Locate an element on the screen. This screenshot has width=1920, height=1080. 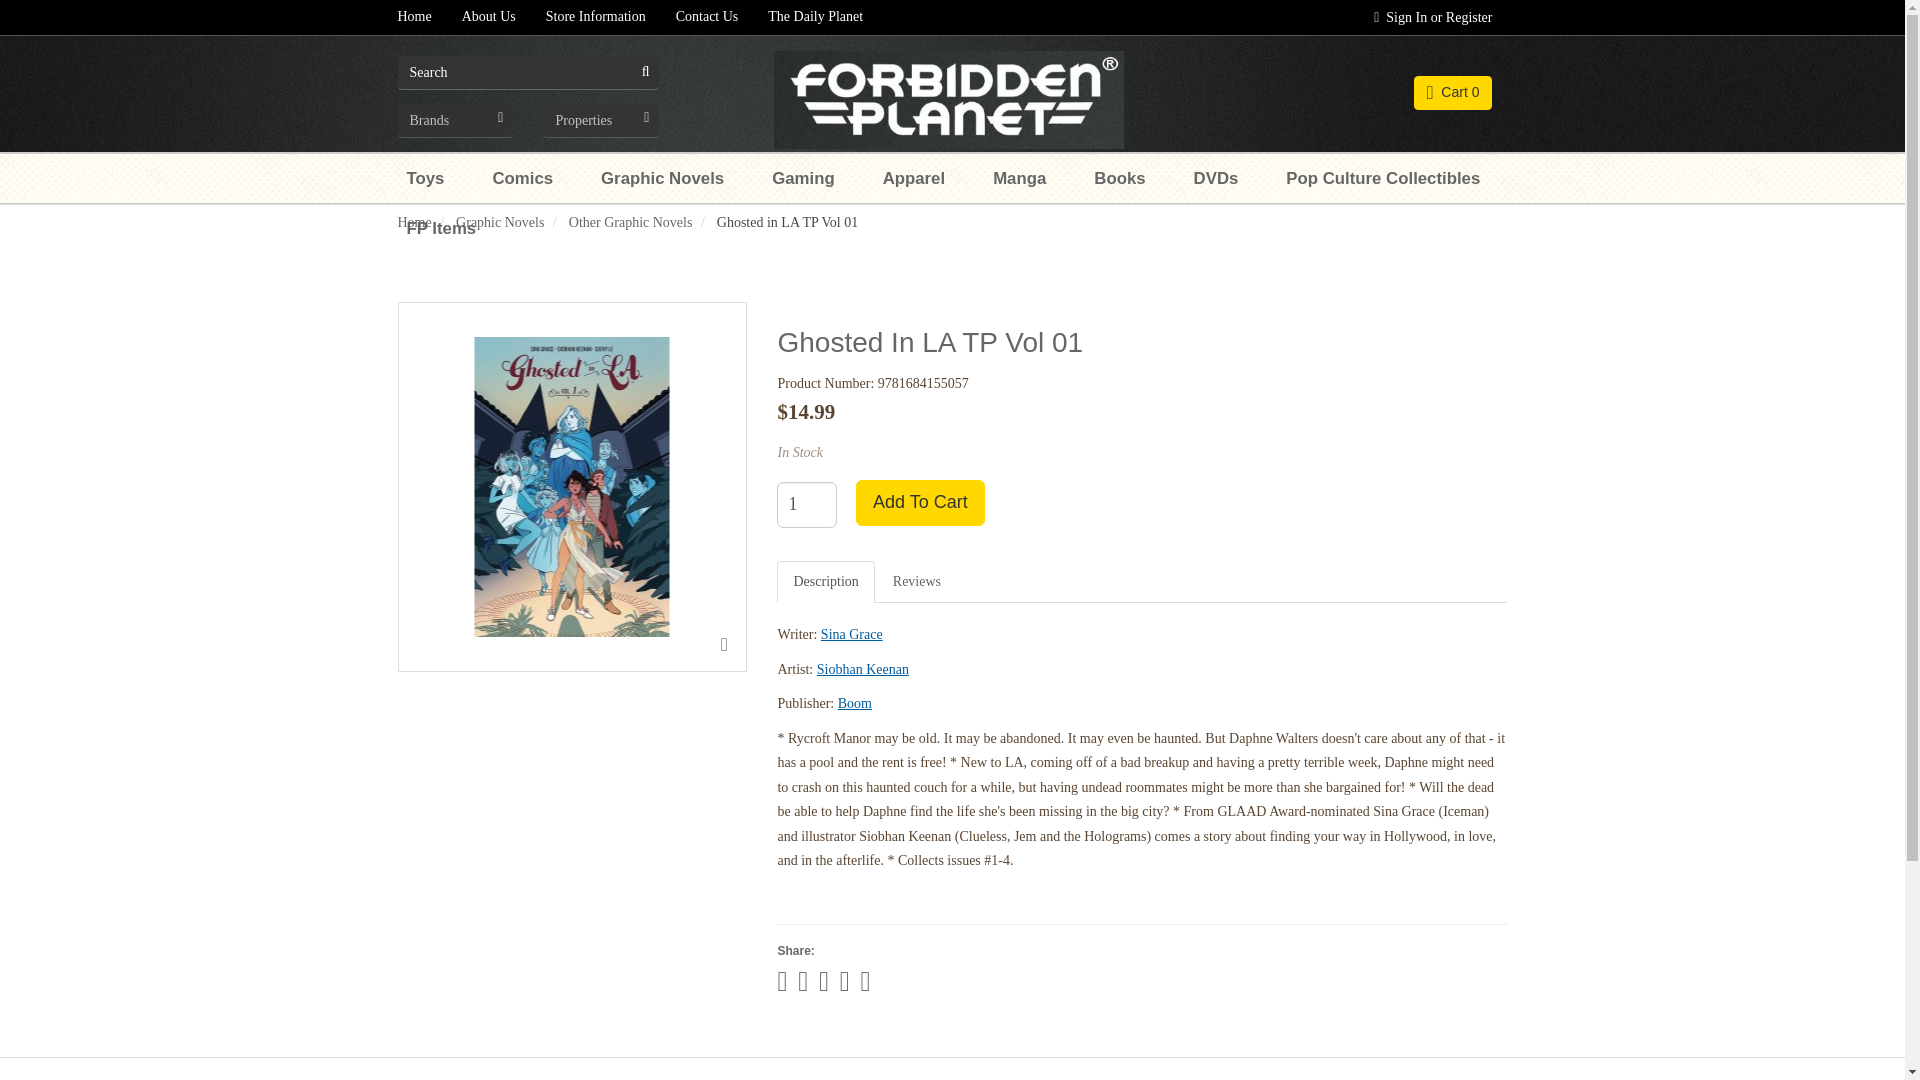
Contact Us is located at coordinates (707, 17).